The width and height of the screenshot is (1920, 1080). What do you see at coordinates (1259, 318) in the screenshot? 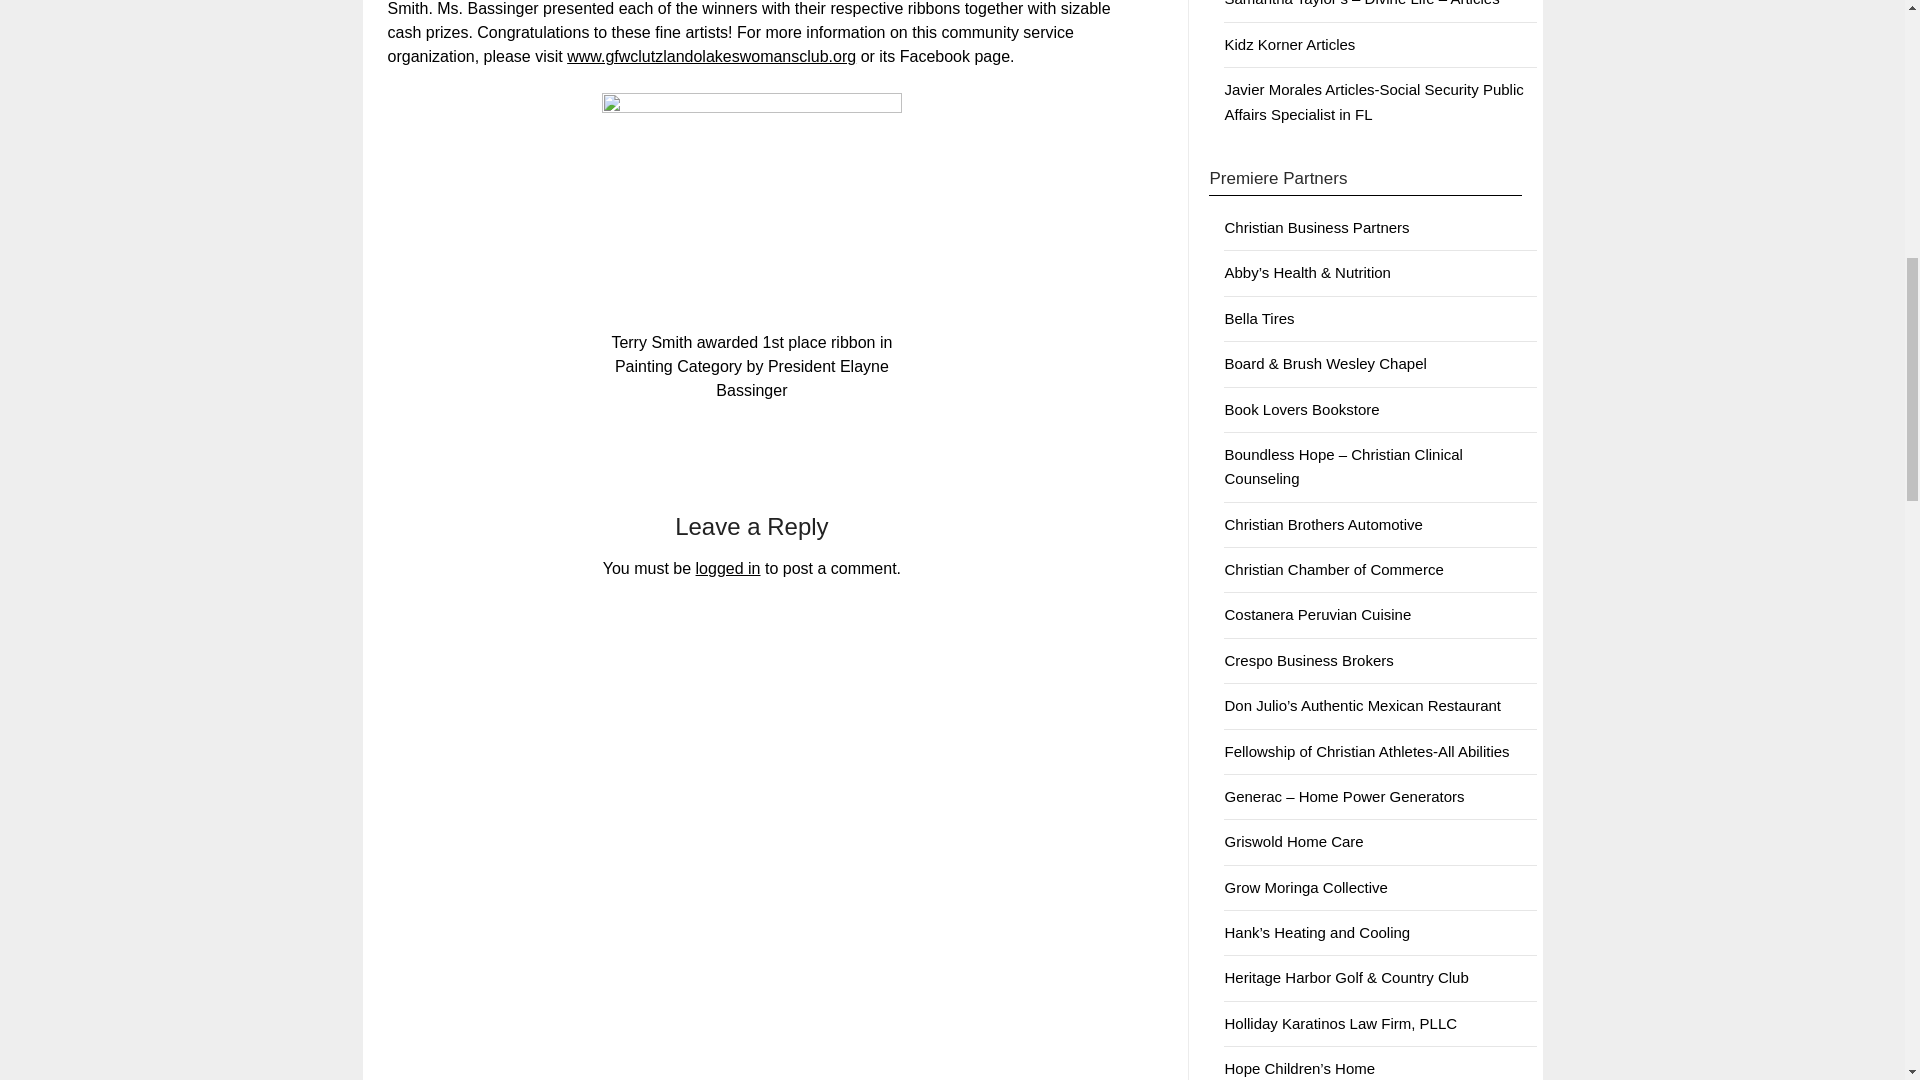
I see `Bella Tires` at bounding box center [1259, 318].